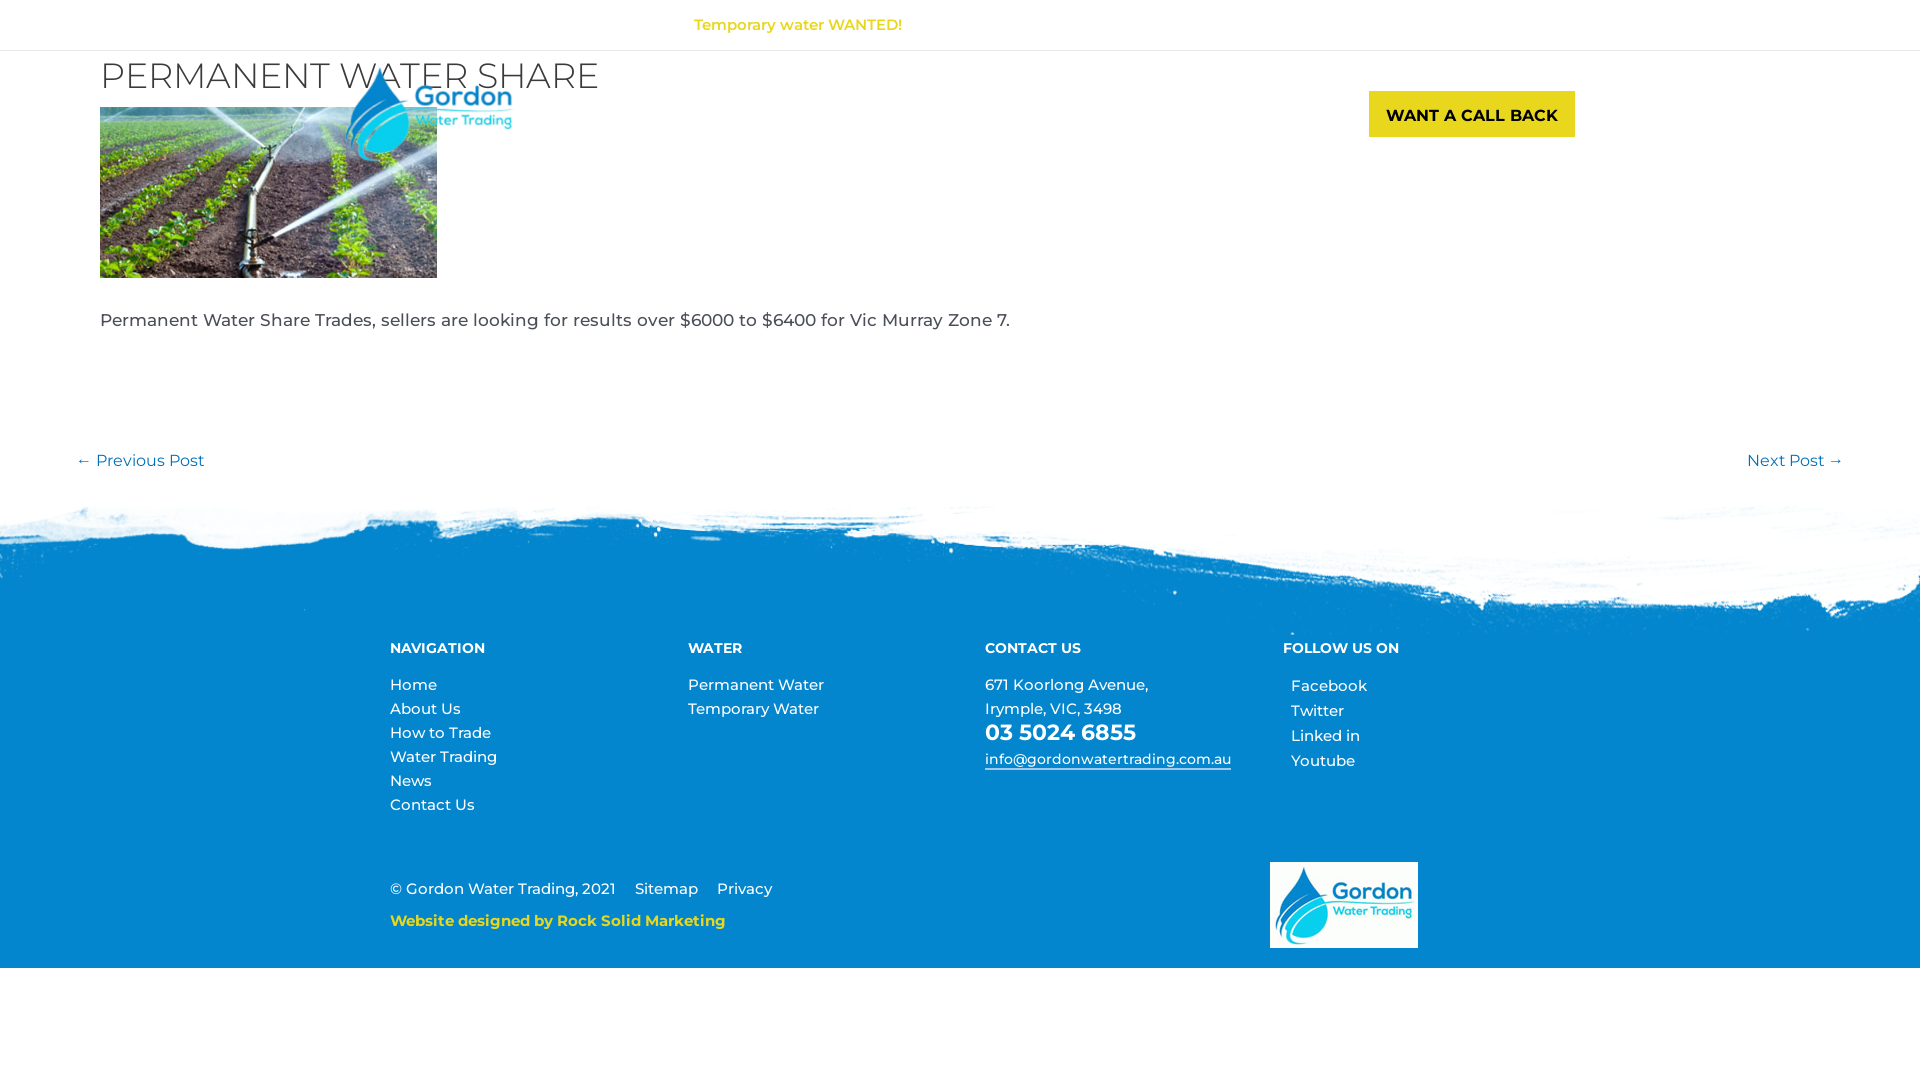  Describe the element at coordinates (744, 888) in the screenshot. I see `Privacy` at that location.